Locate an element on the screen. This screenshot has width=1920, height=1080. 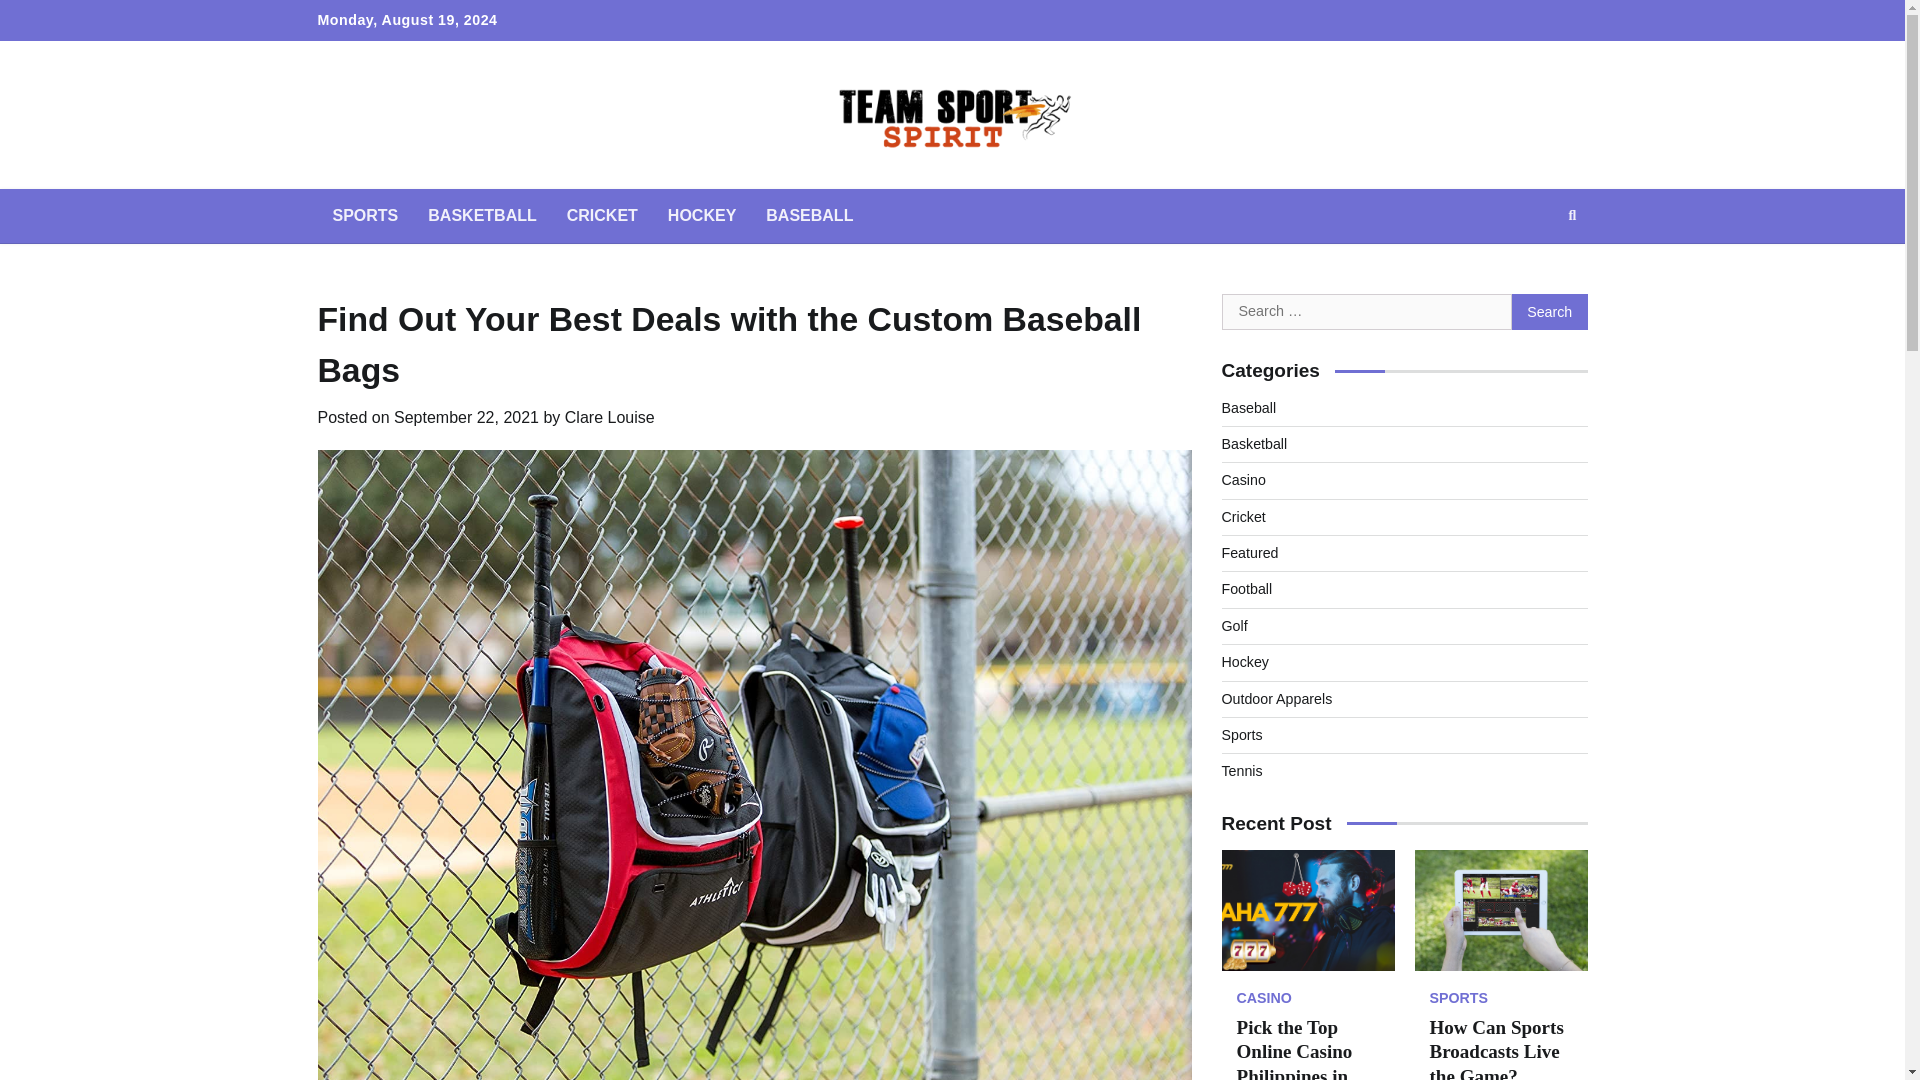
September 22, 2021 is located at coordinates (466, 417).